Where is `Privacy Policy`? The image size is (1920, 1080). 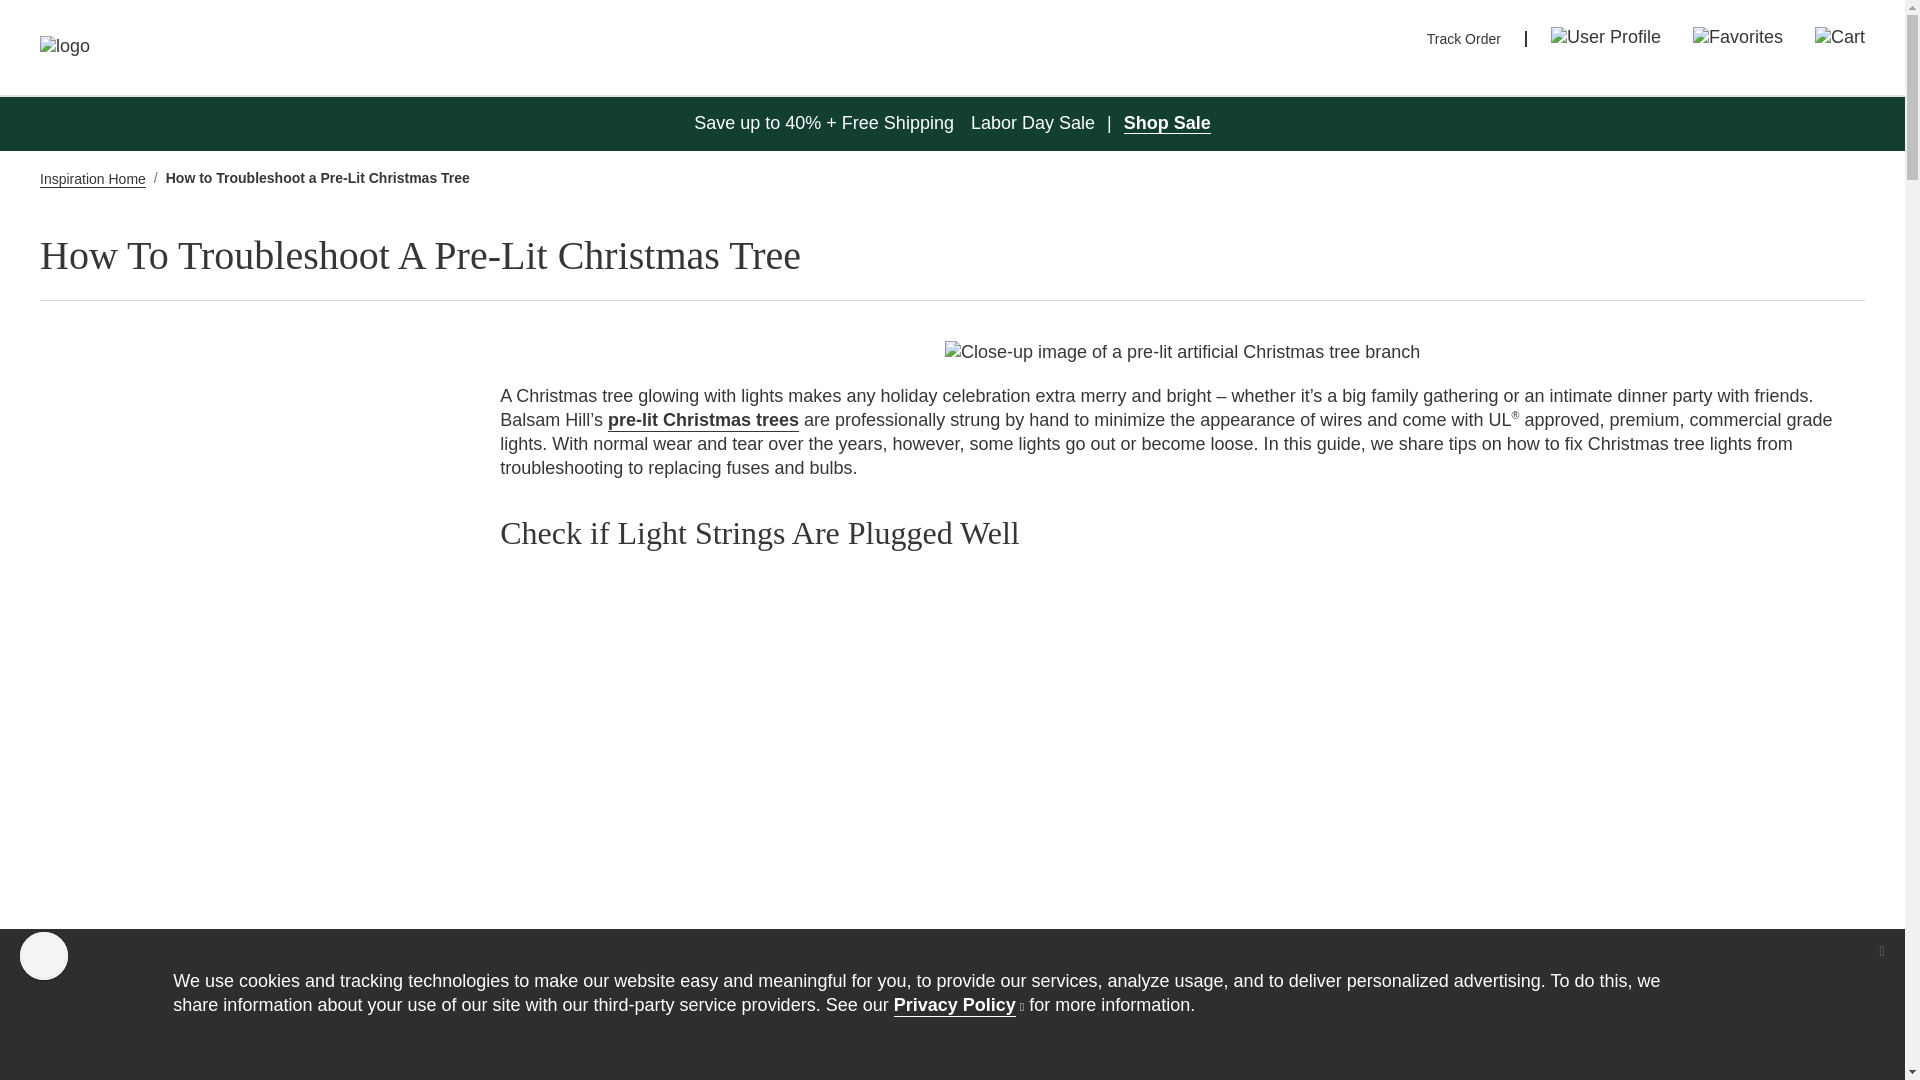 Privacy Policy is located at coordinates (958, 1004).